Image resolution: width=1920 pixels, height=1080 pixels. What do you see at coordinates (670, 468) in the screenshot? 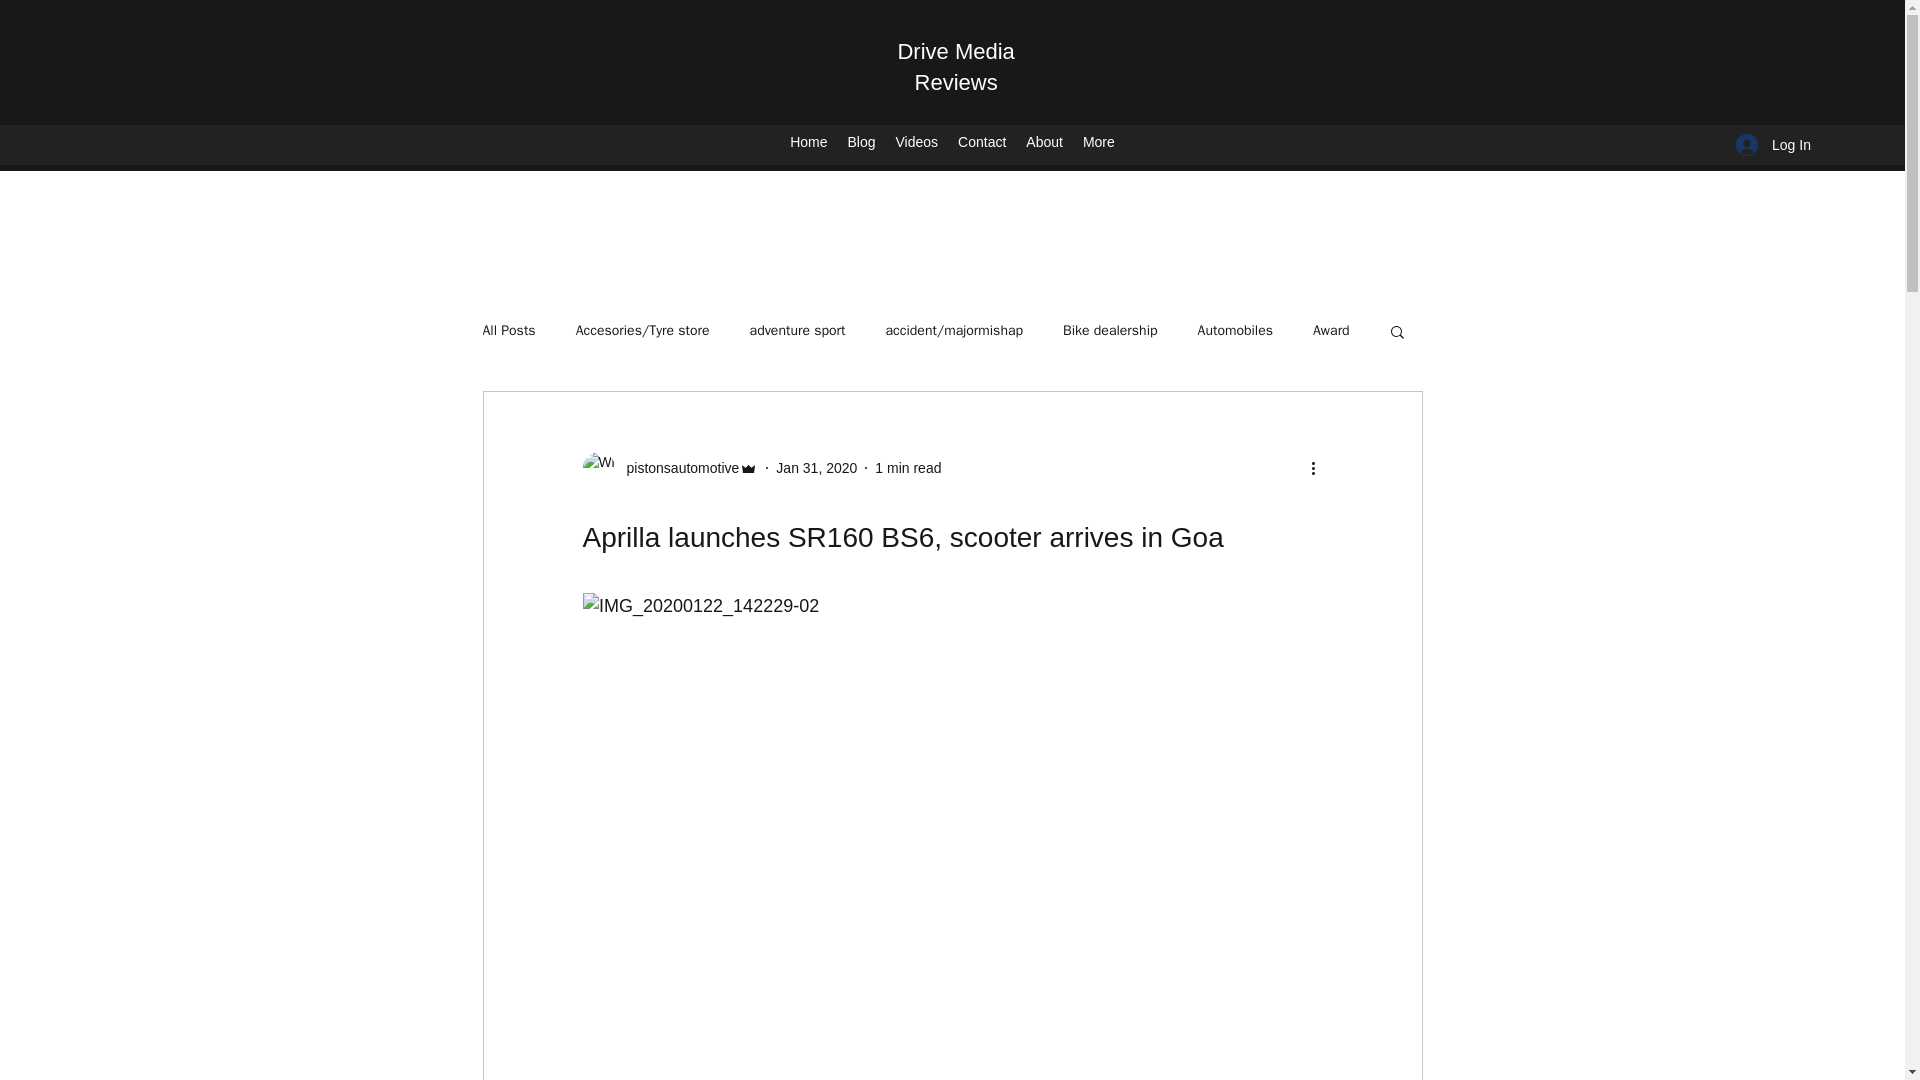
I see `pistonsautomotive` at bounding box center [670, 468].